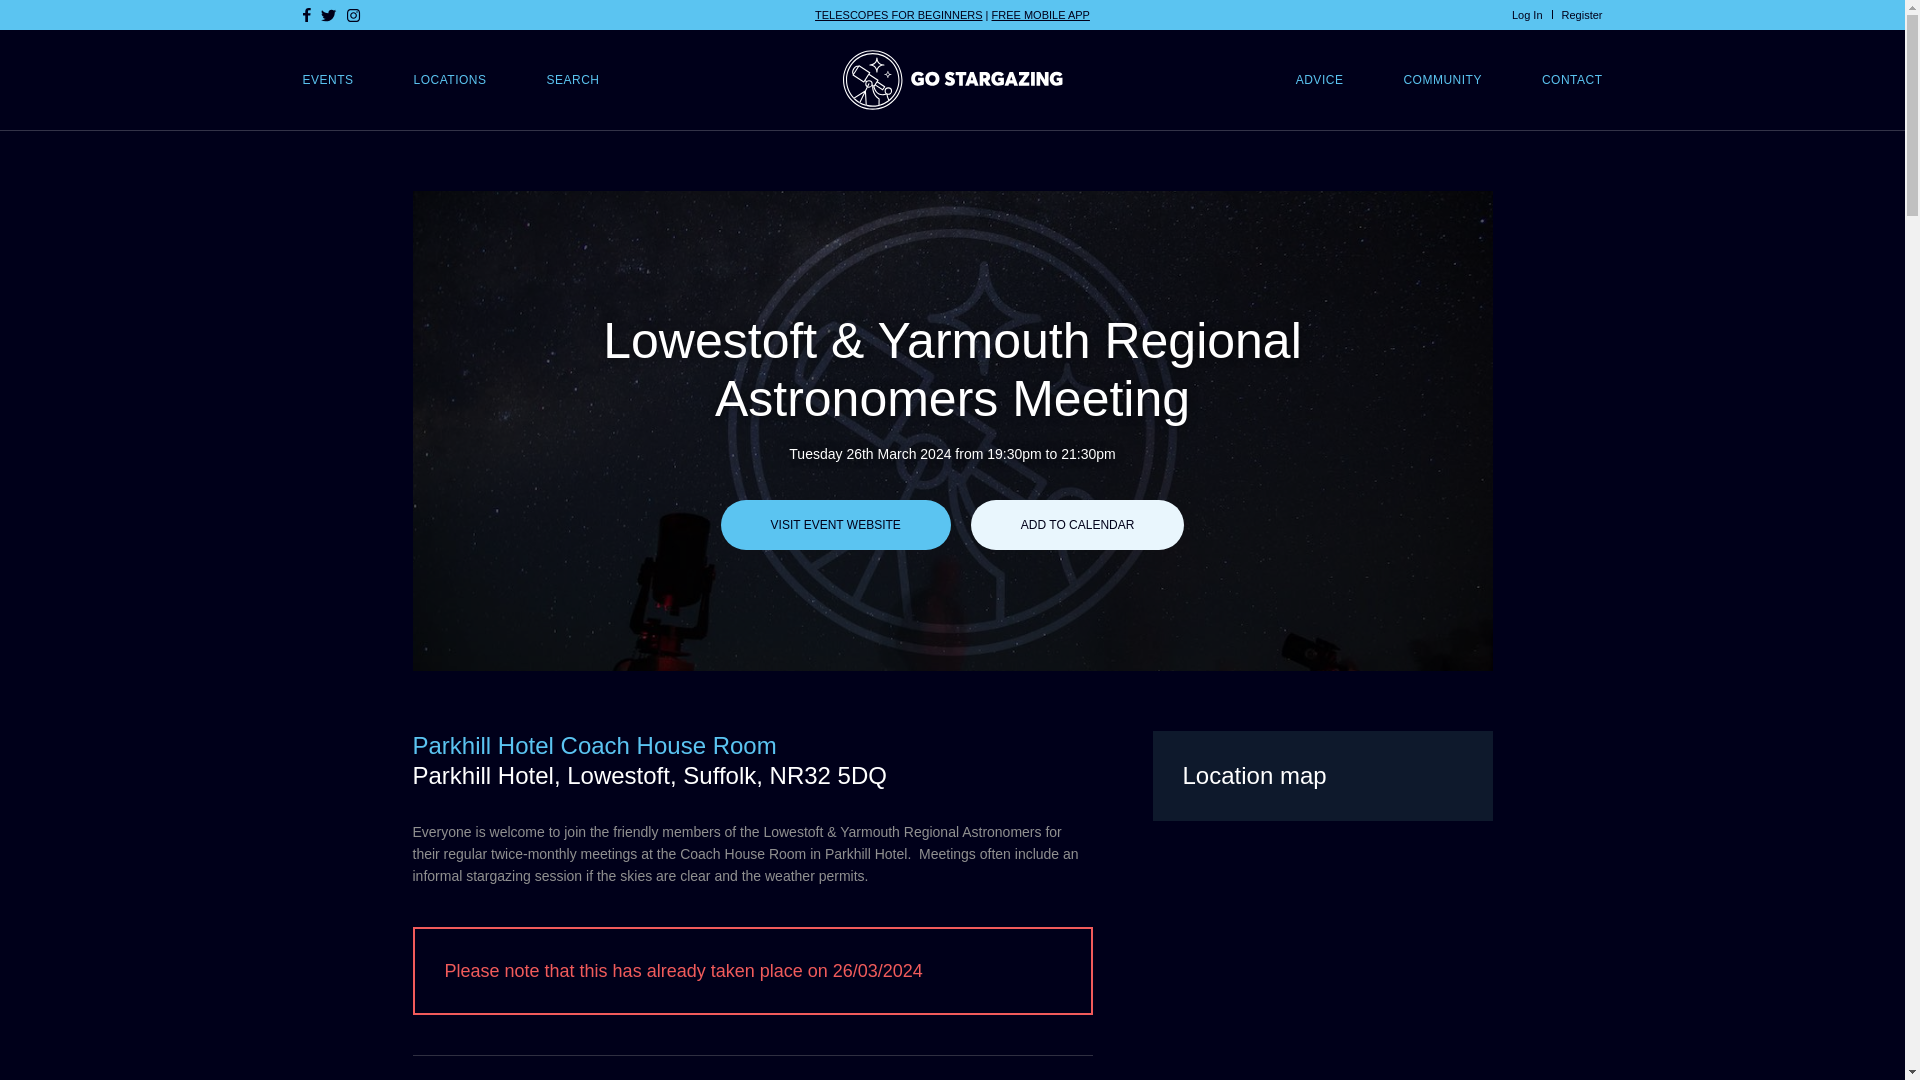 This screenshot has width=1920, height=1080. I want to click on Register, so click(1582, 14).